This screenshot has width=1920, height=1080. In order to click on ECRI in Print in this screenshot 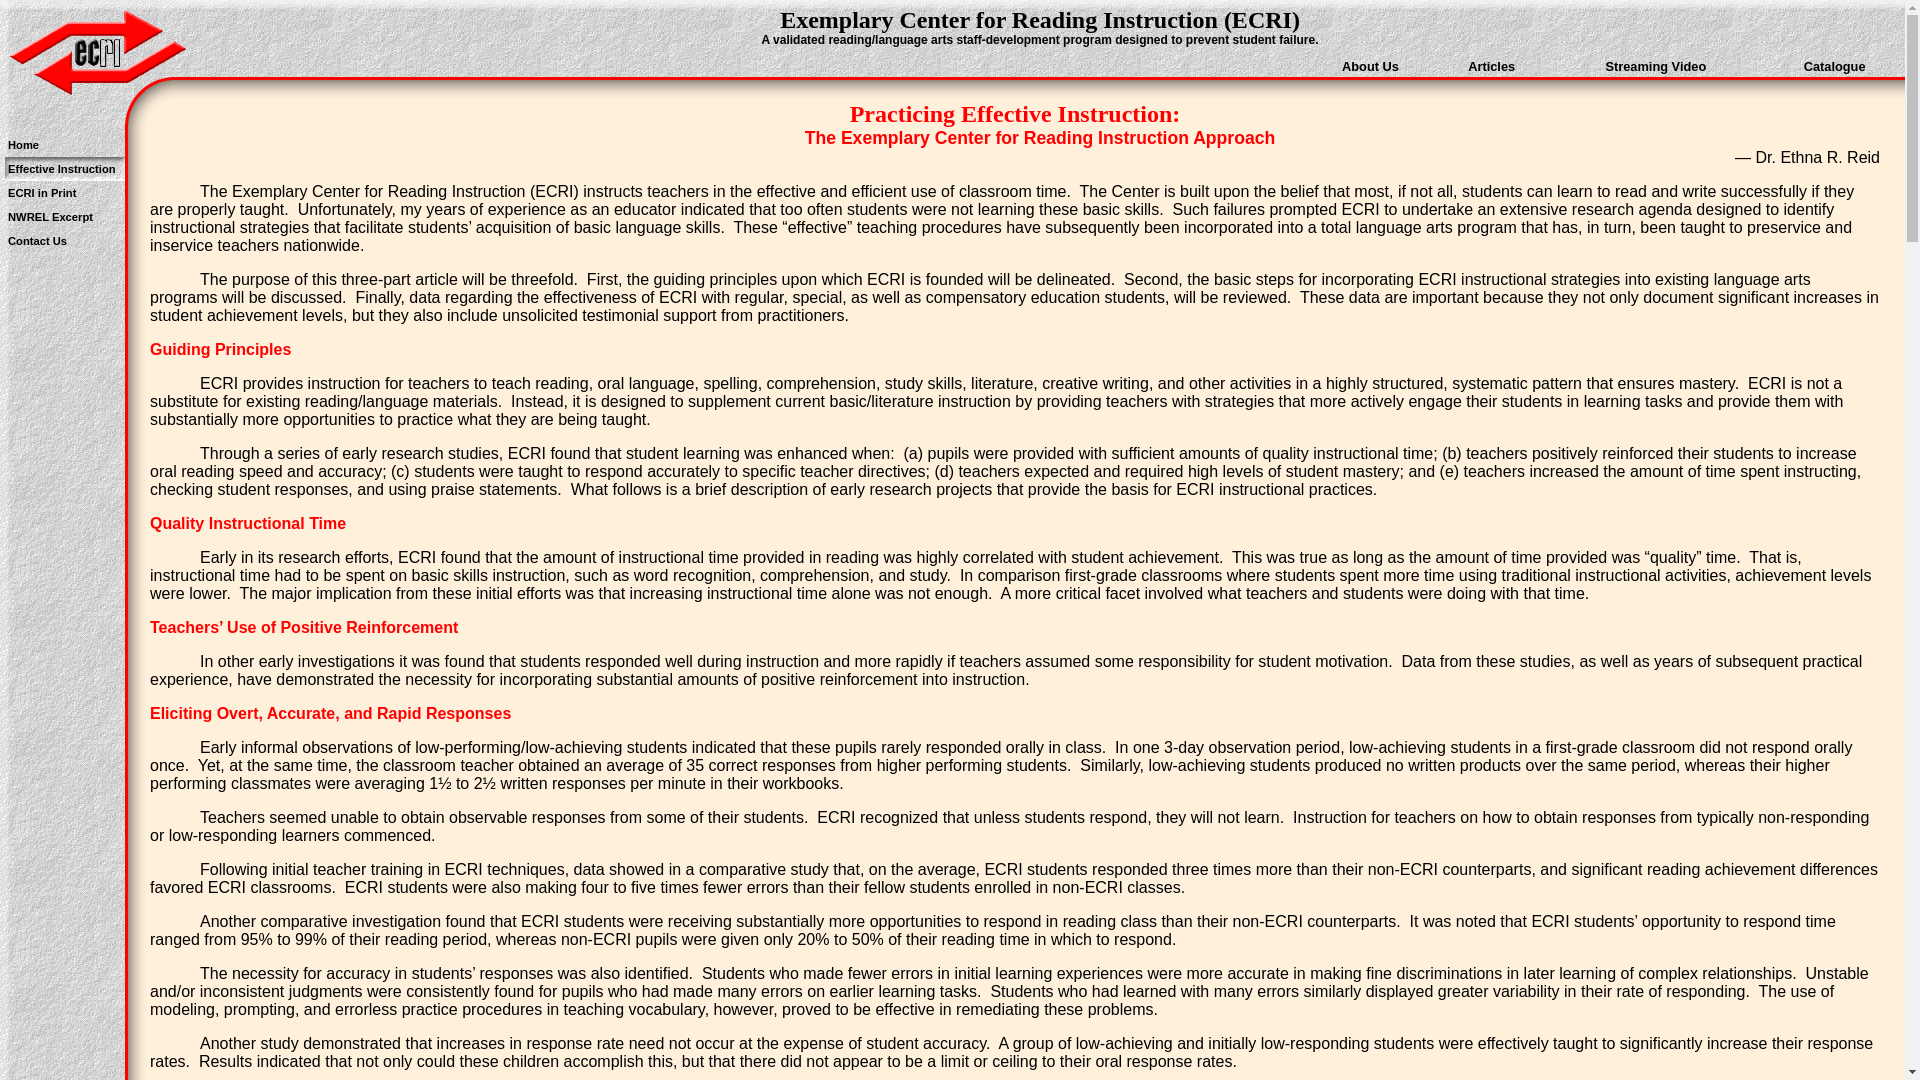, I will do `click(42, 192)`.